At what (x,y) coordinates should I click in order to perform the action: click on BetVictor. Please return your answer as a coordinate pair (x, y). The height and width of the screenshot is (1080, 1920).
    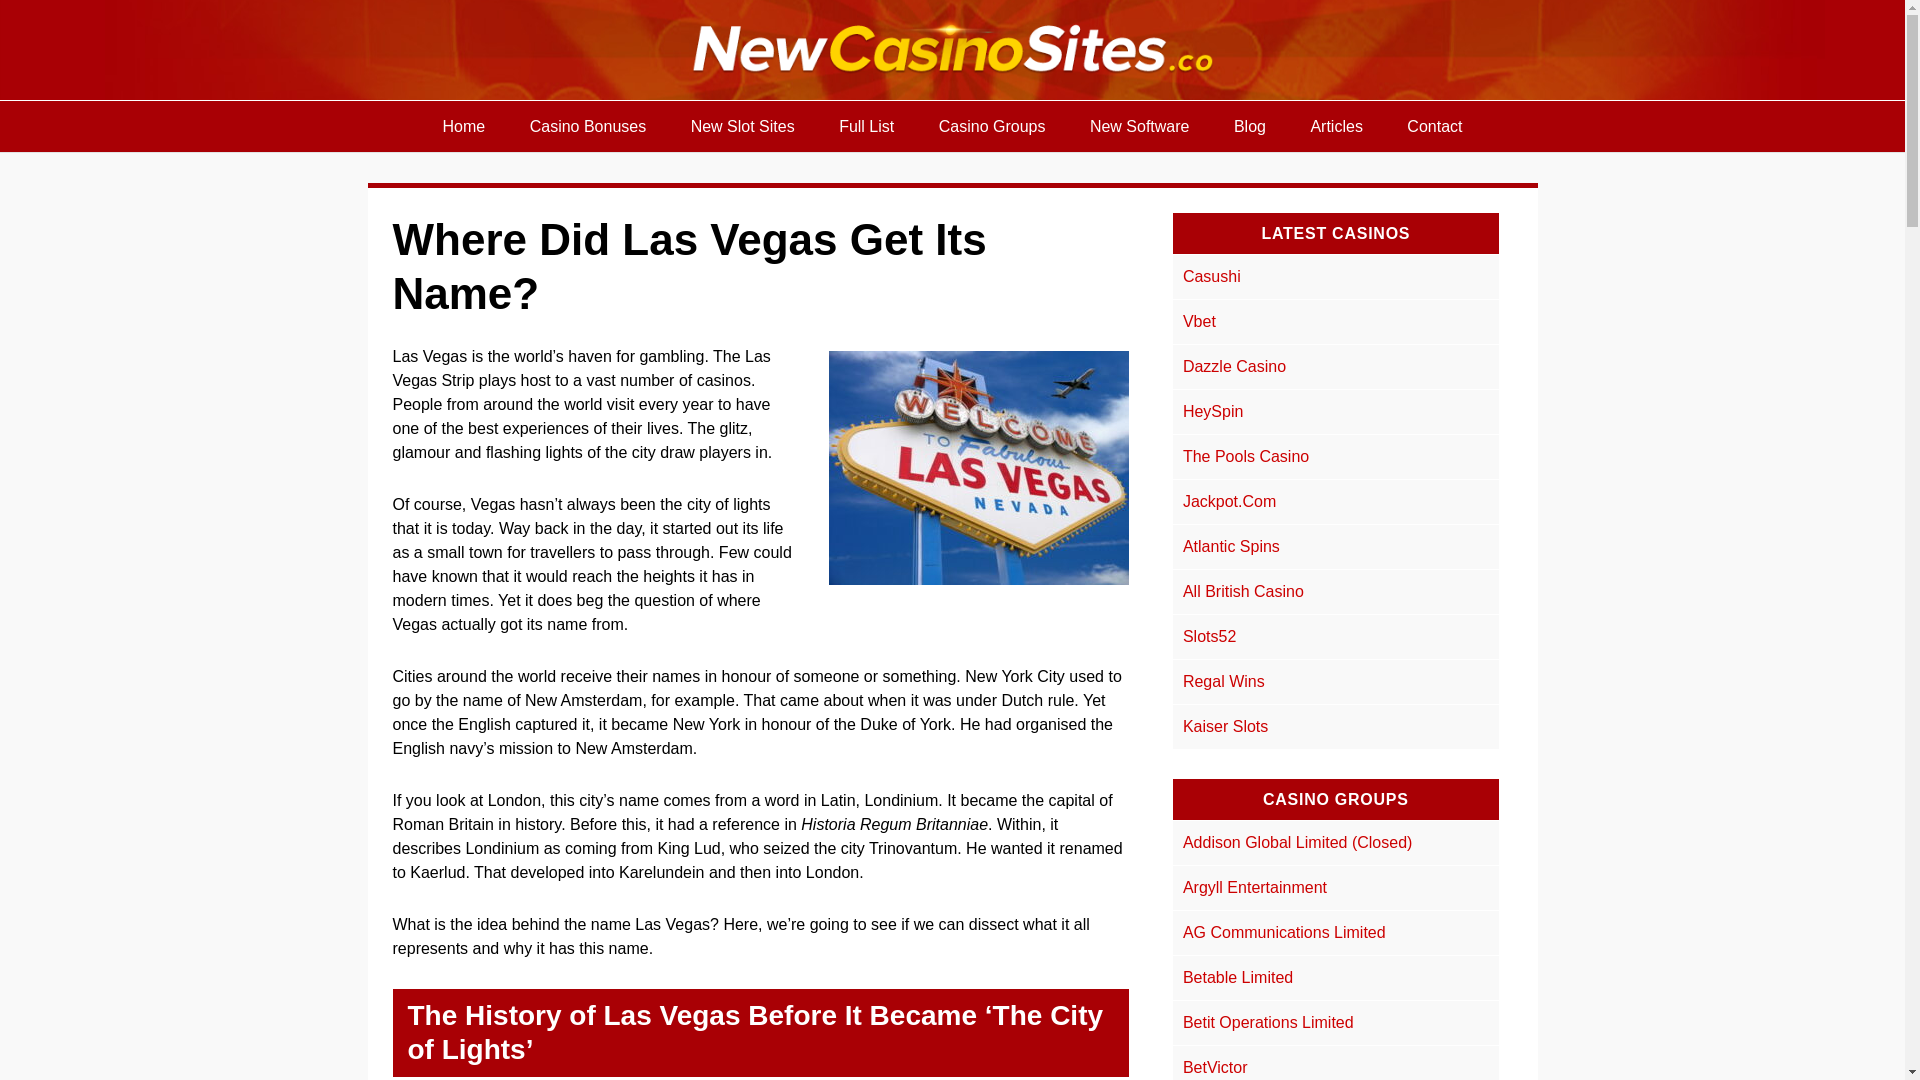
    Looking at the image, I should click on (1215, 1067).